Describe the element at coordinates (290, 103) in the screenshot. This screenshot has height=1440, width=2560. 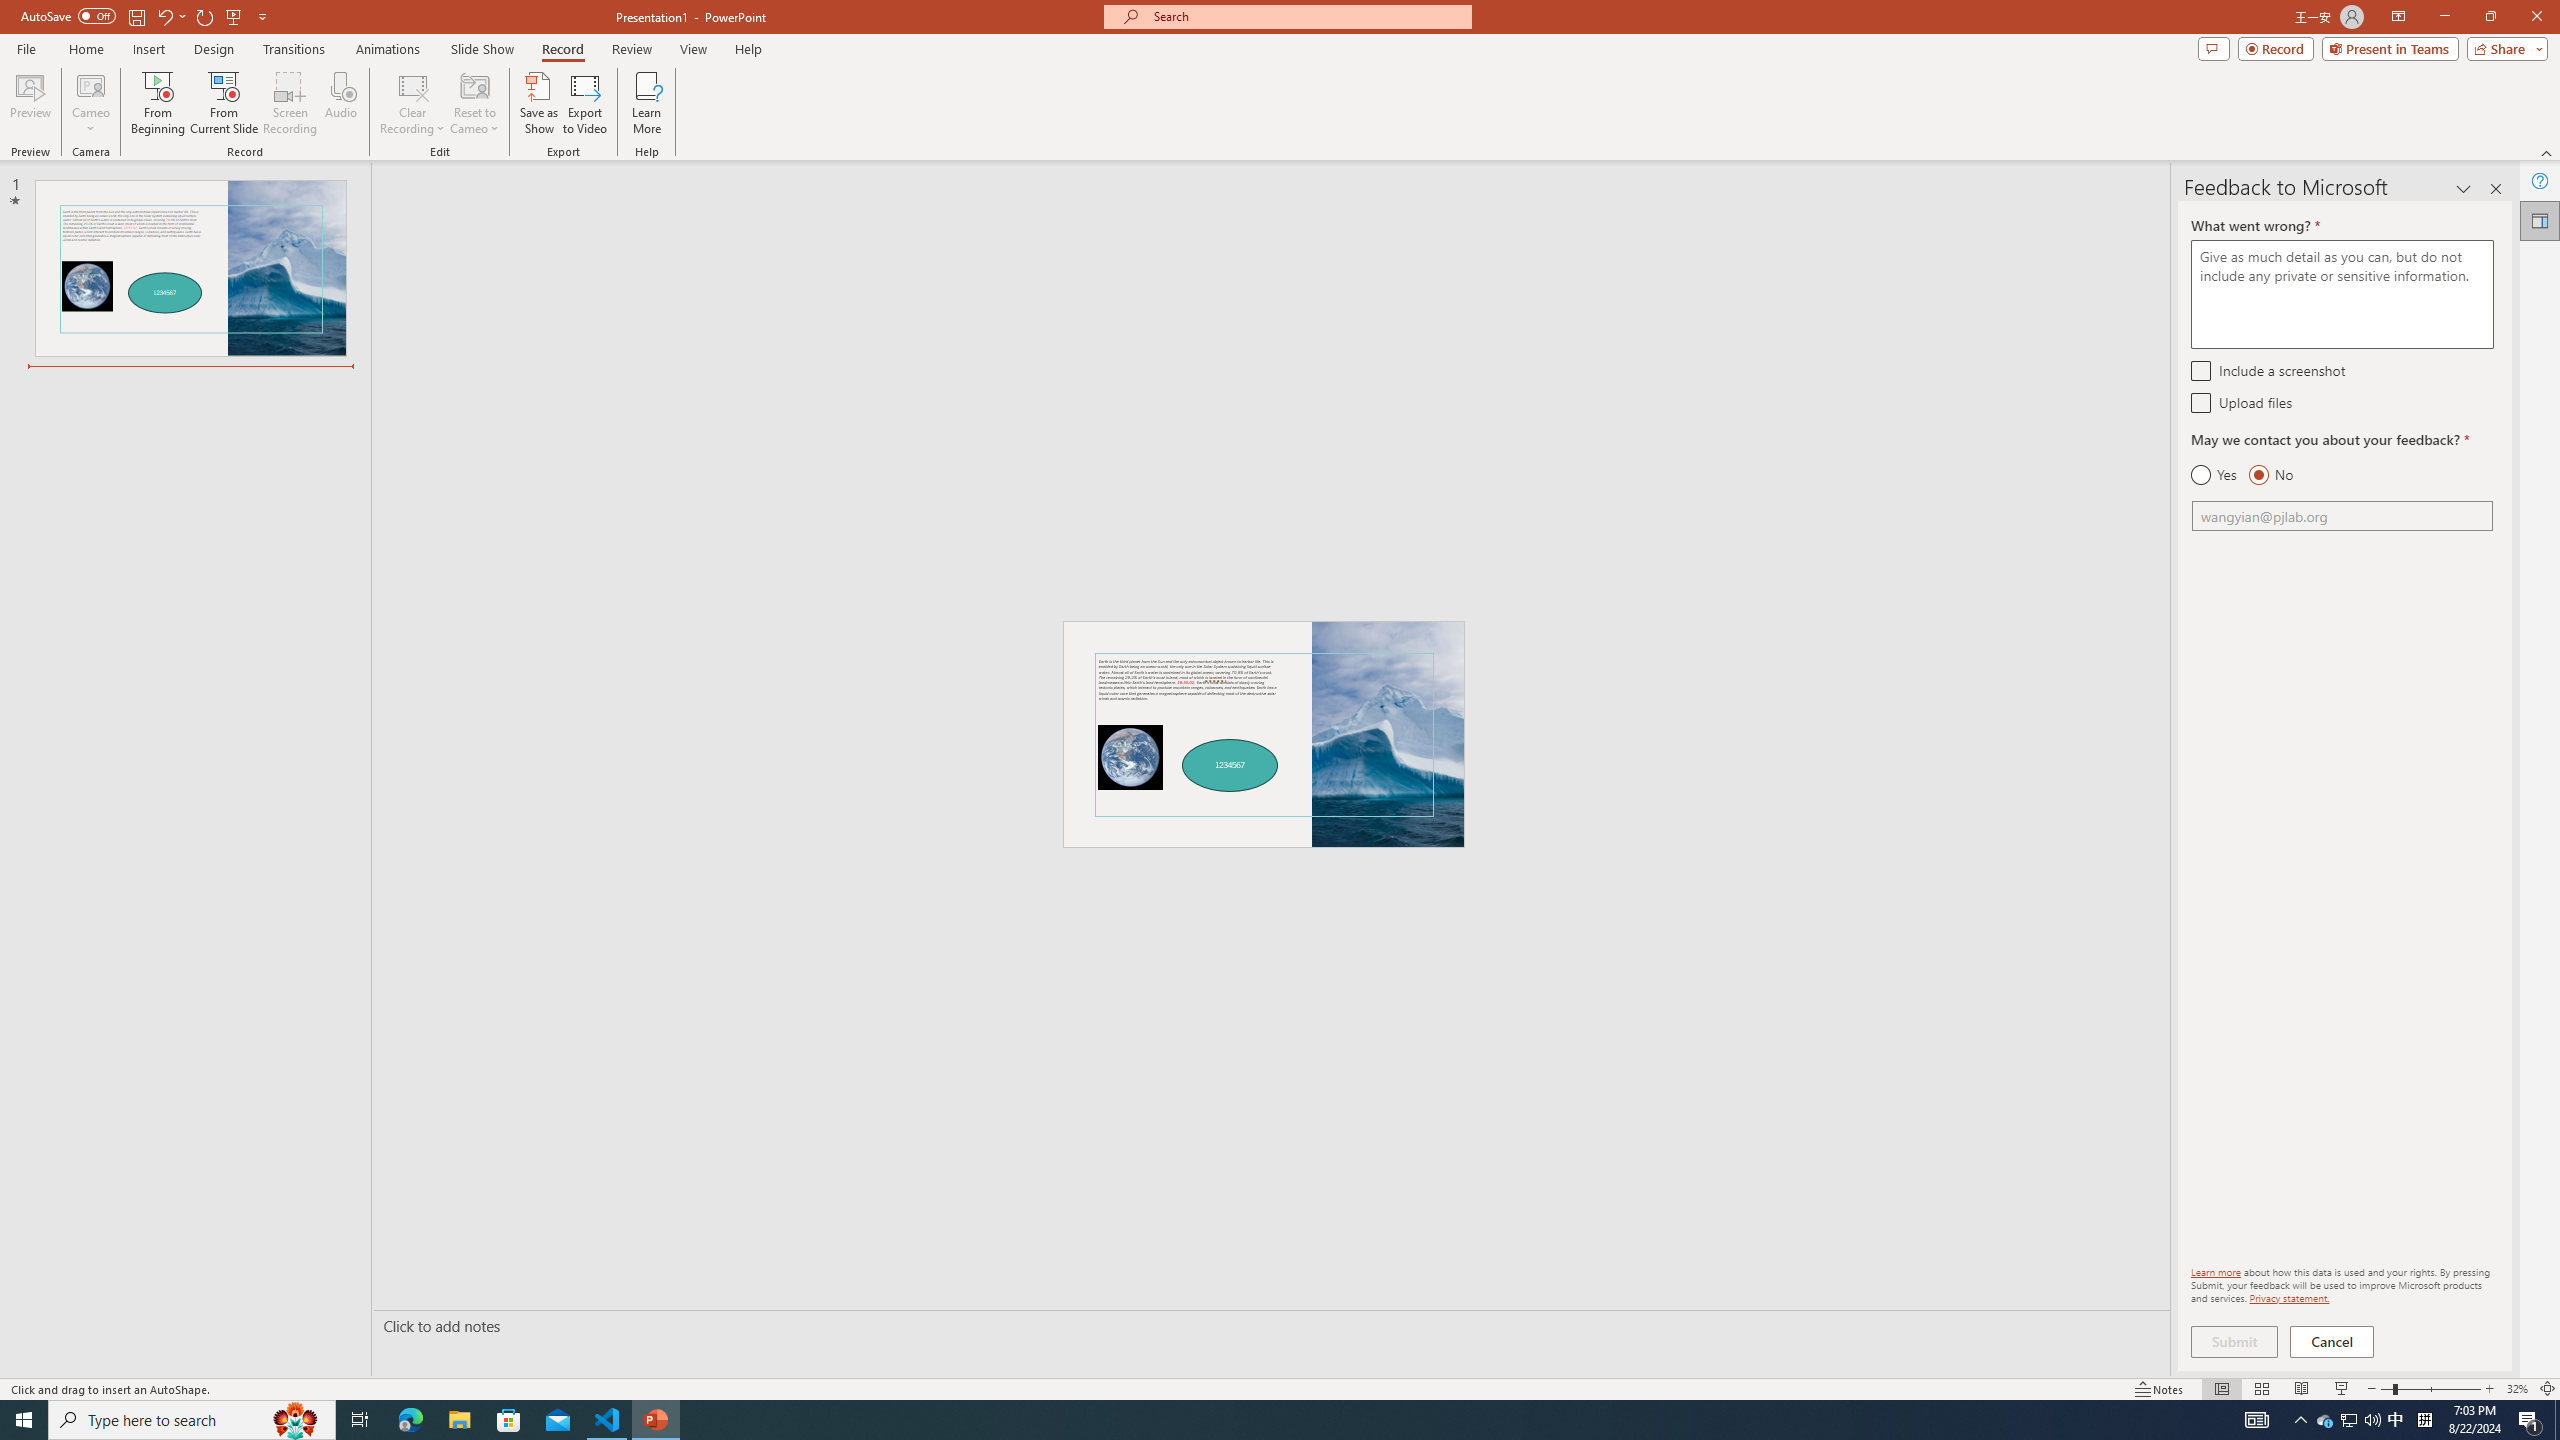
I see `Screen Recording` at that location.